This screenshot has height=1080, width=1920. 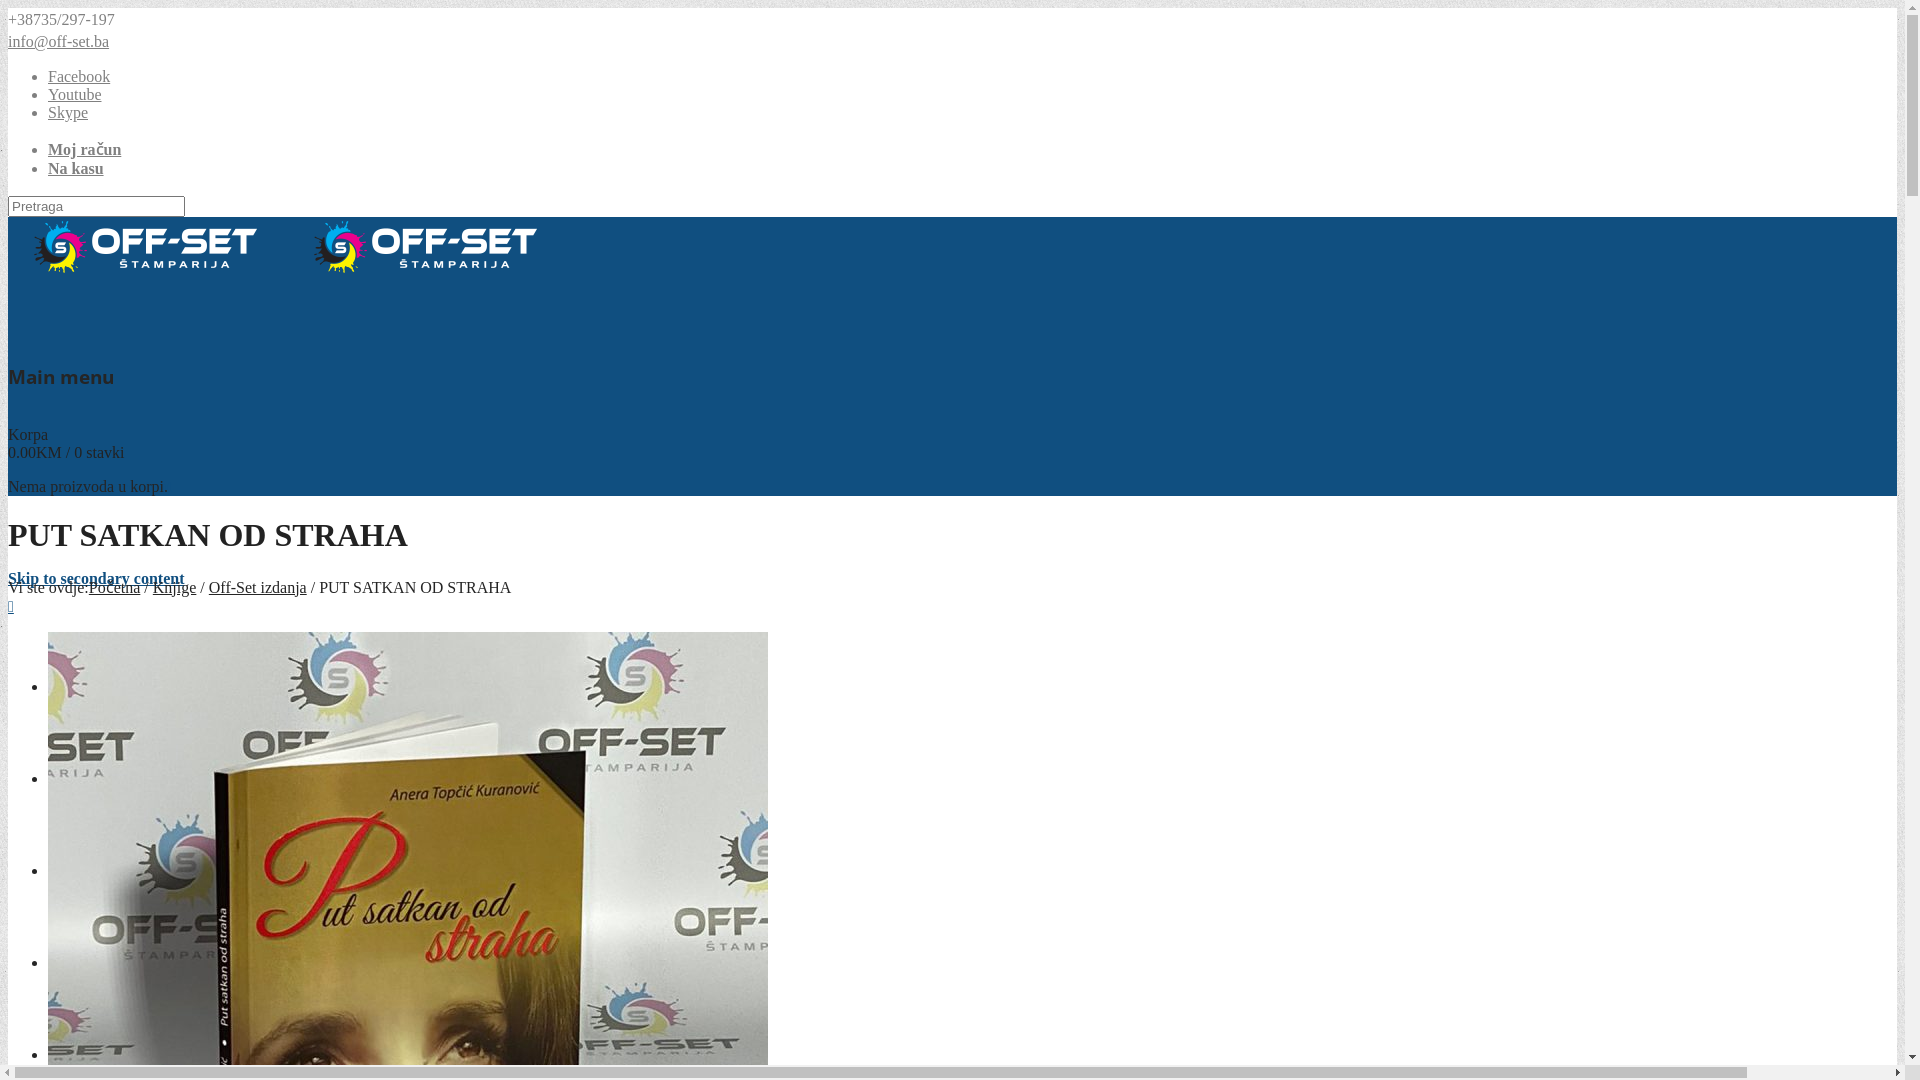 What do you see at coordinates (258, 588) in the screenshot?
I see `Off-Set izdanja` at bounding box center [258, 588].